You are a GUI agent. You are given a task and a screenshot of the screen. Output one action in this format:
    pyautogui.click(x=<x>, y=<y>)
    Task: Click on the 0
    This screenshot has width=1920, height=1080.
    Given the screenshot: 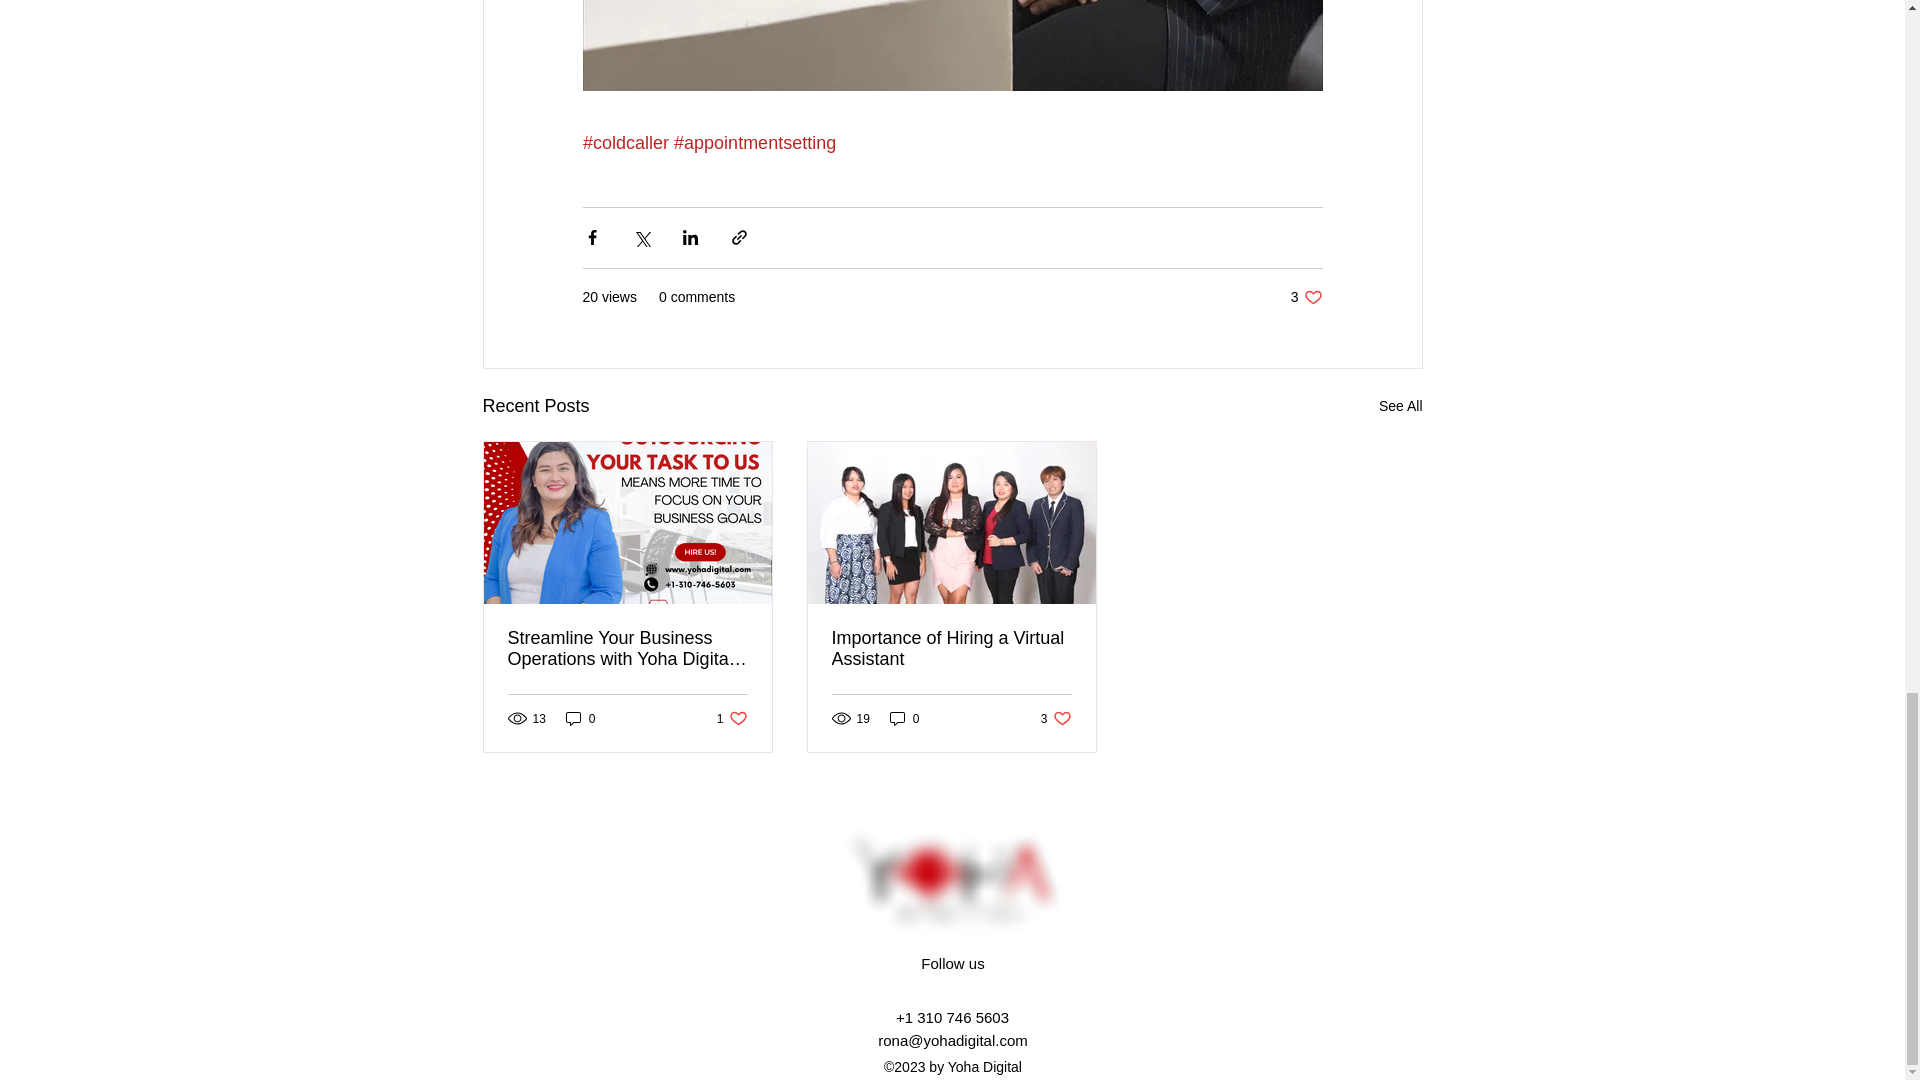 What is the action you would take?
    pyautogui.click(x=1056, y=718)
    